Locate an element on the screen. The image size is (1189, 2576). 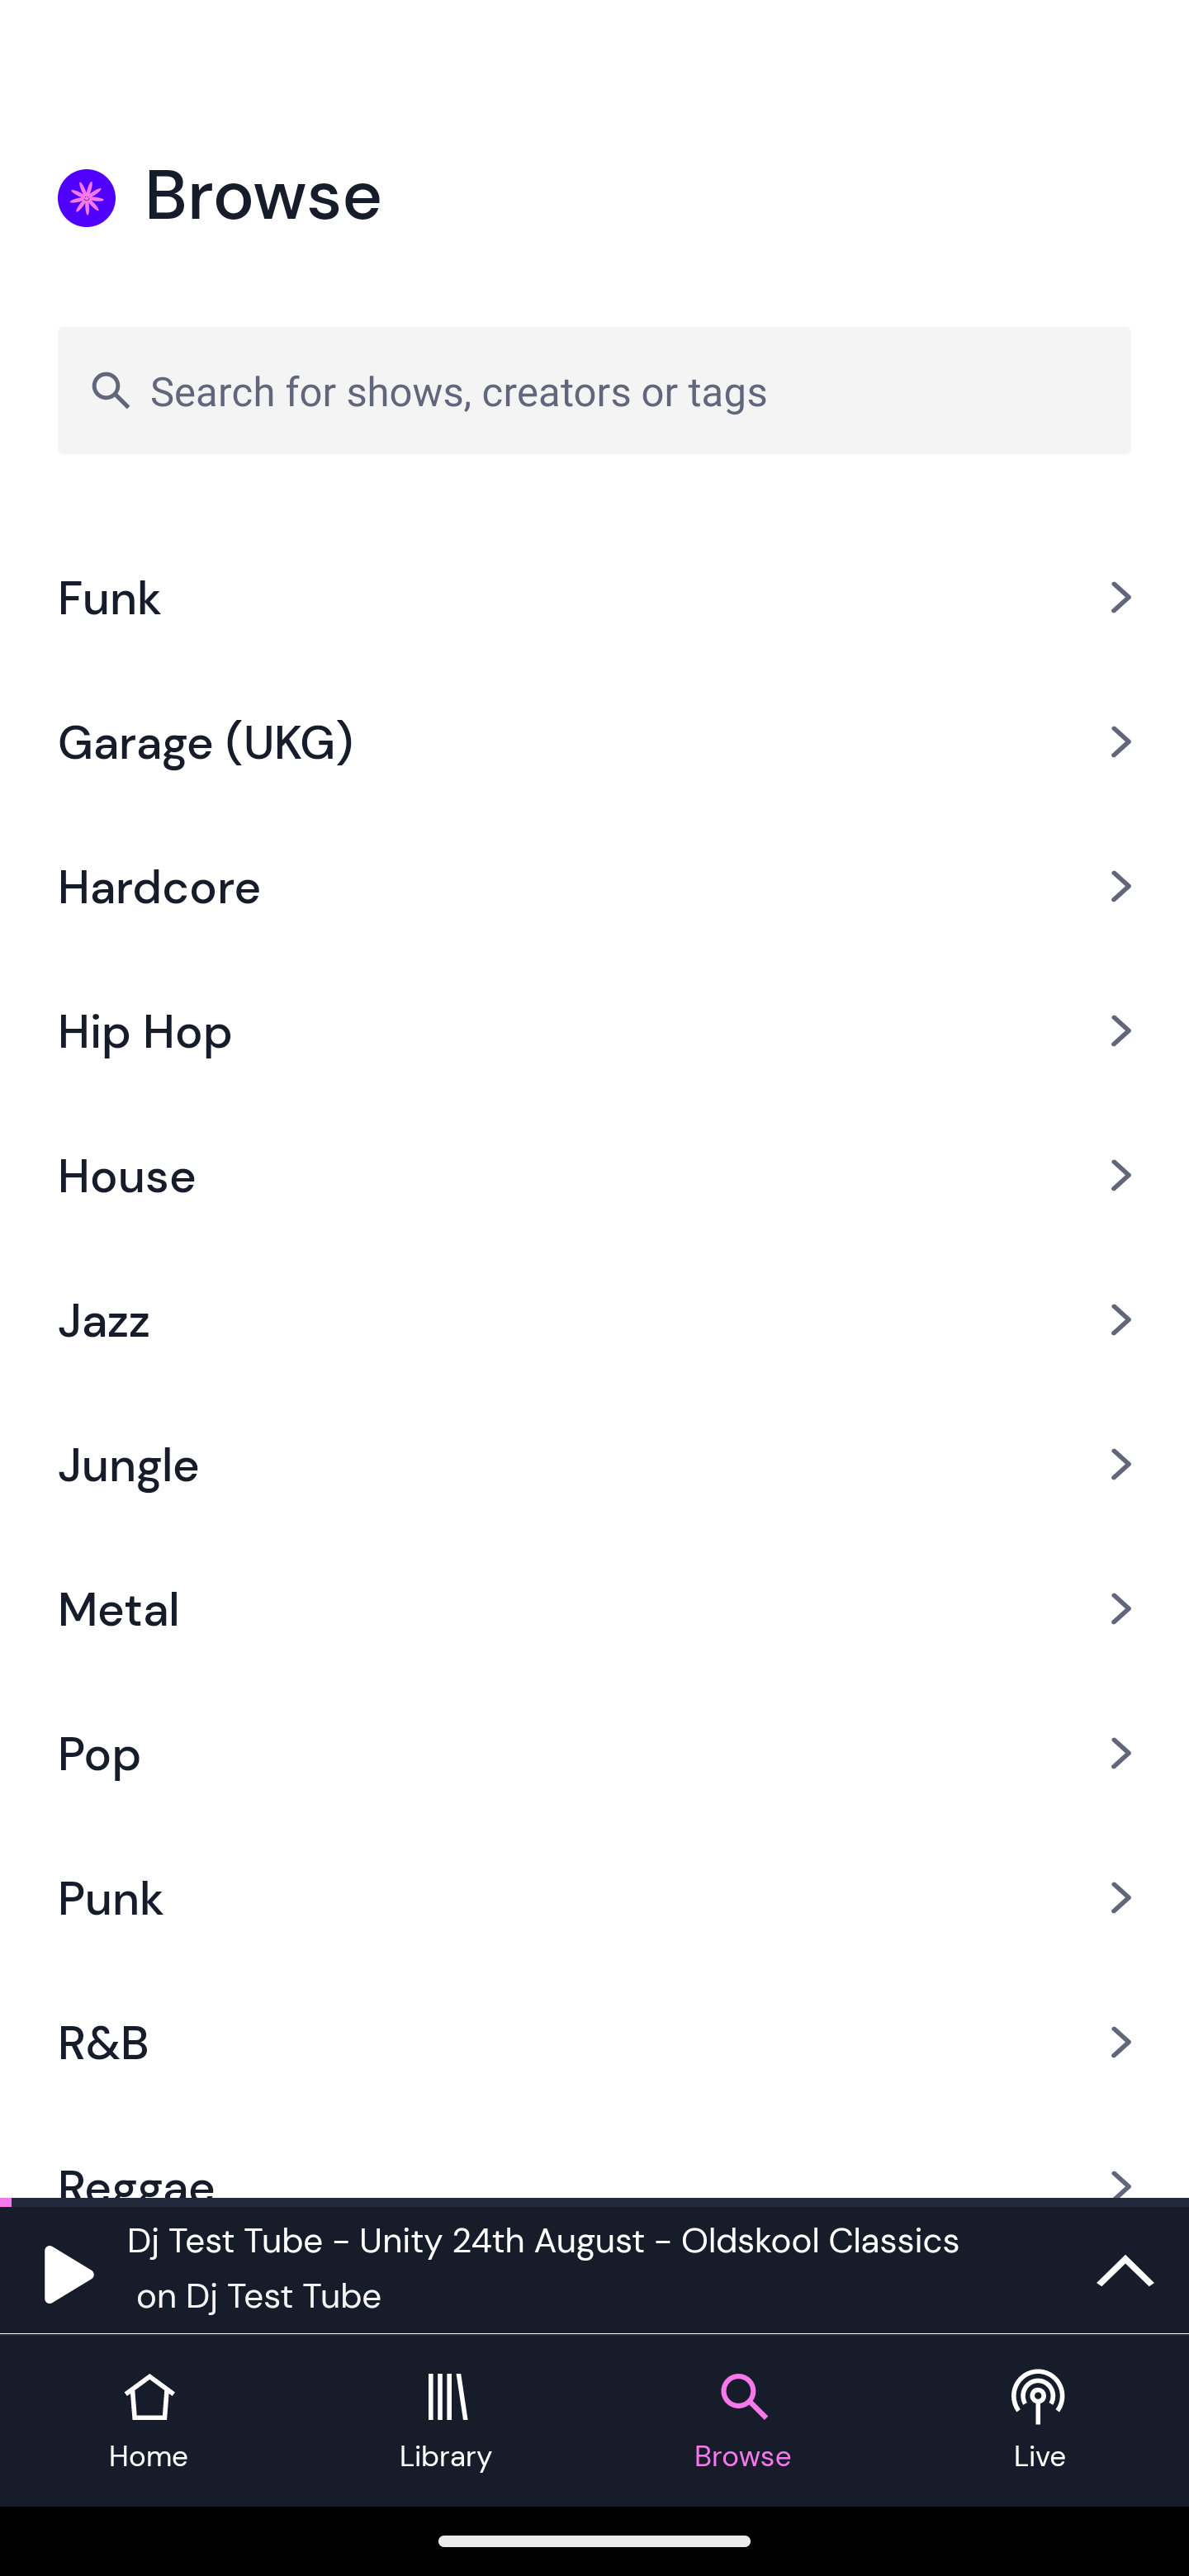
Jungle is located at coordinates (594, 1463).